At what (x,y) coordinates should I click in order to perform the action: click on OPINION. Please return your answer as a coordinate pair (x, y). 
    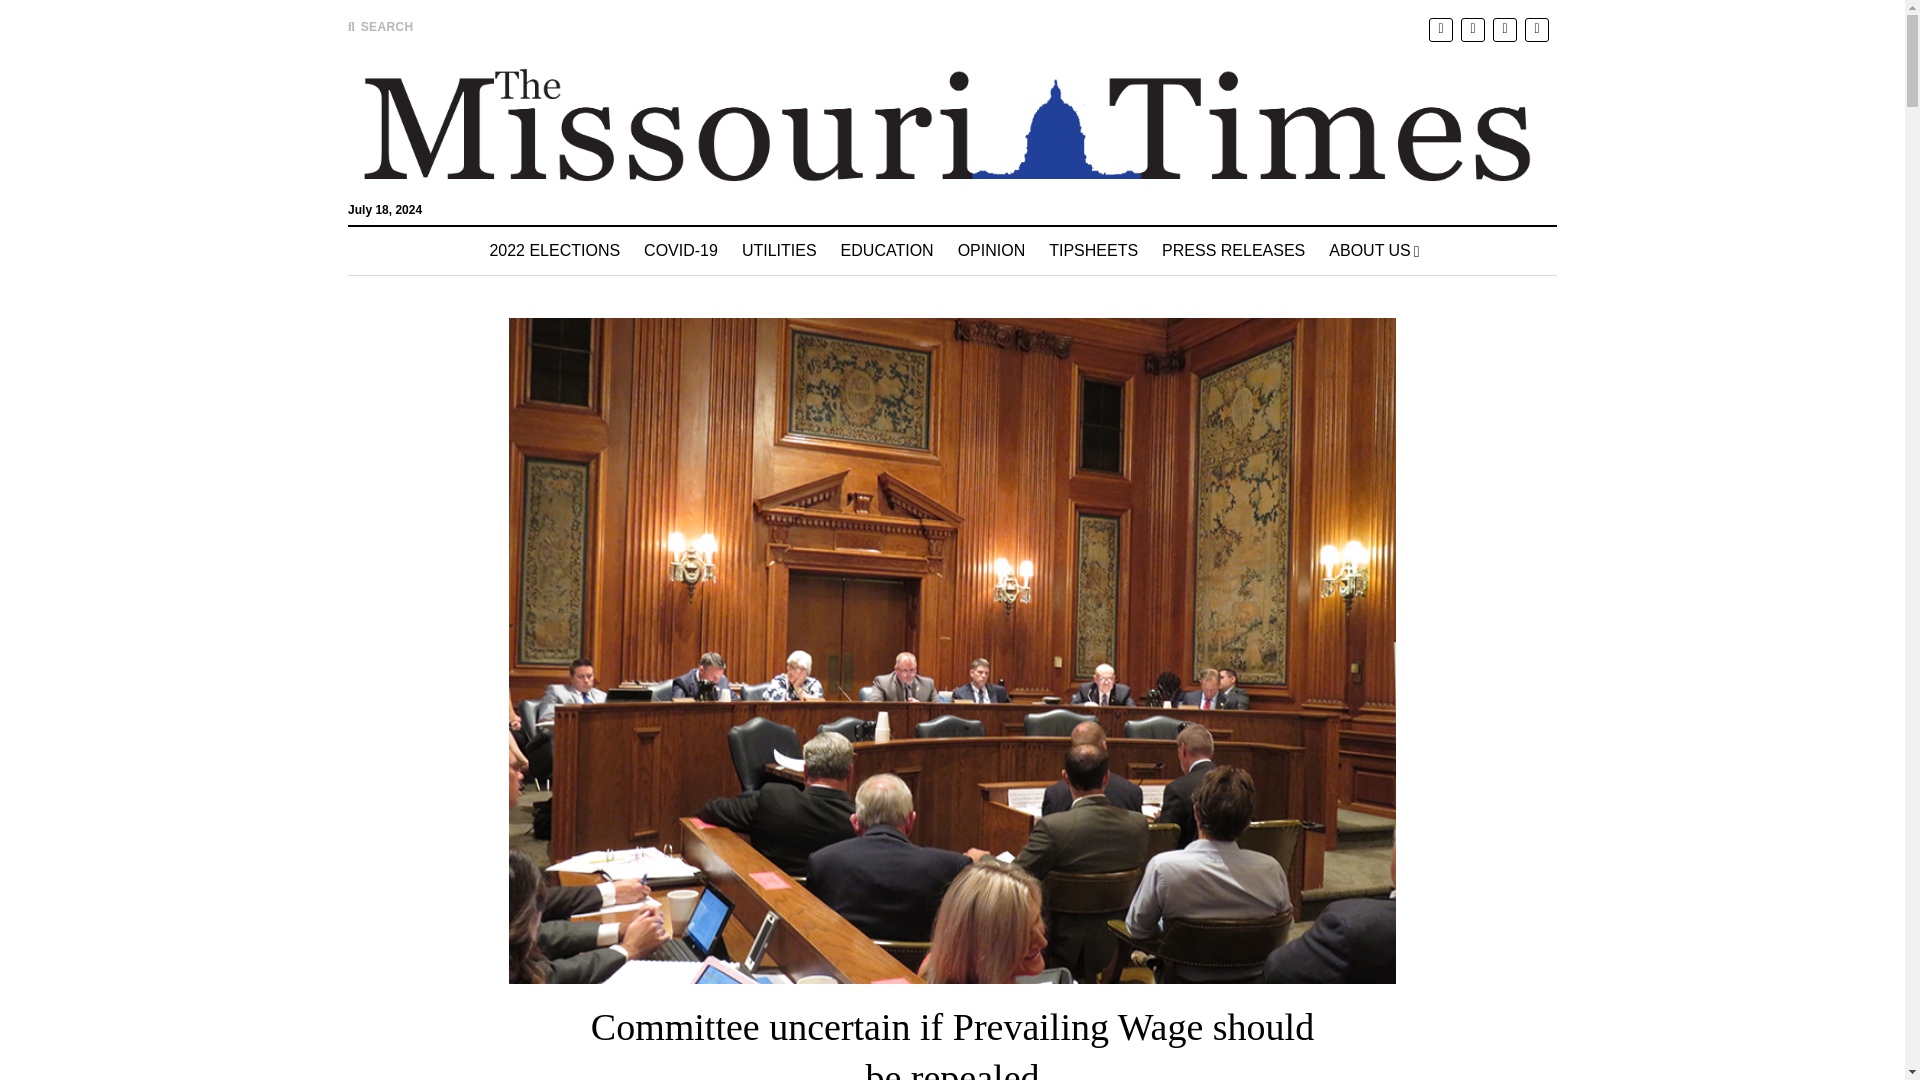
    Looking at the image, I should click on (992, 250).